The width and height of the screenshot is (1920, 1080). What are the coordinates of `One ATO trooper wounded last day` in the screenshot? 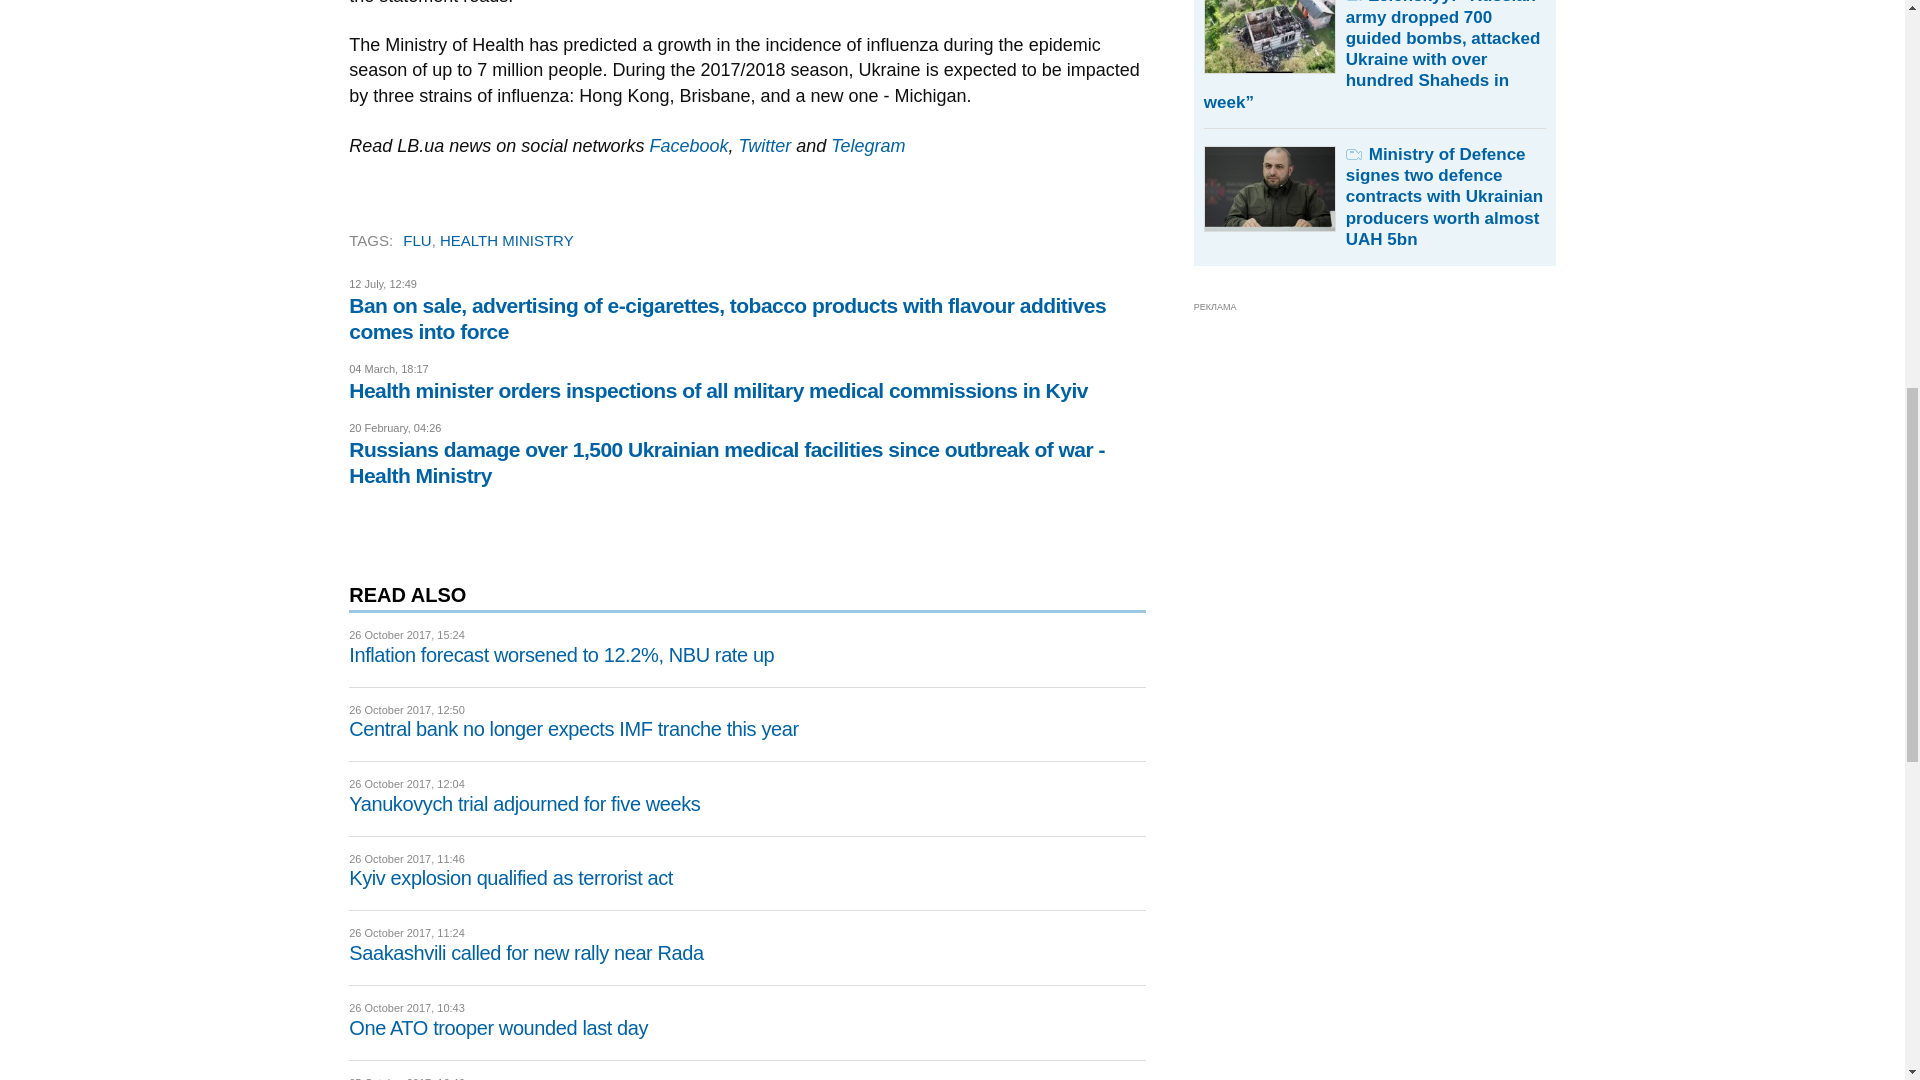 It's located at (498, 1028).